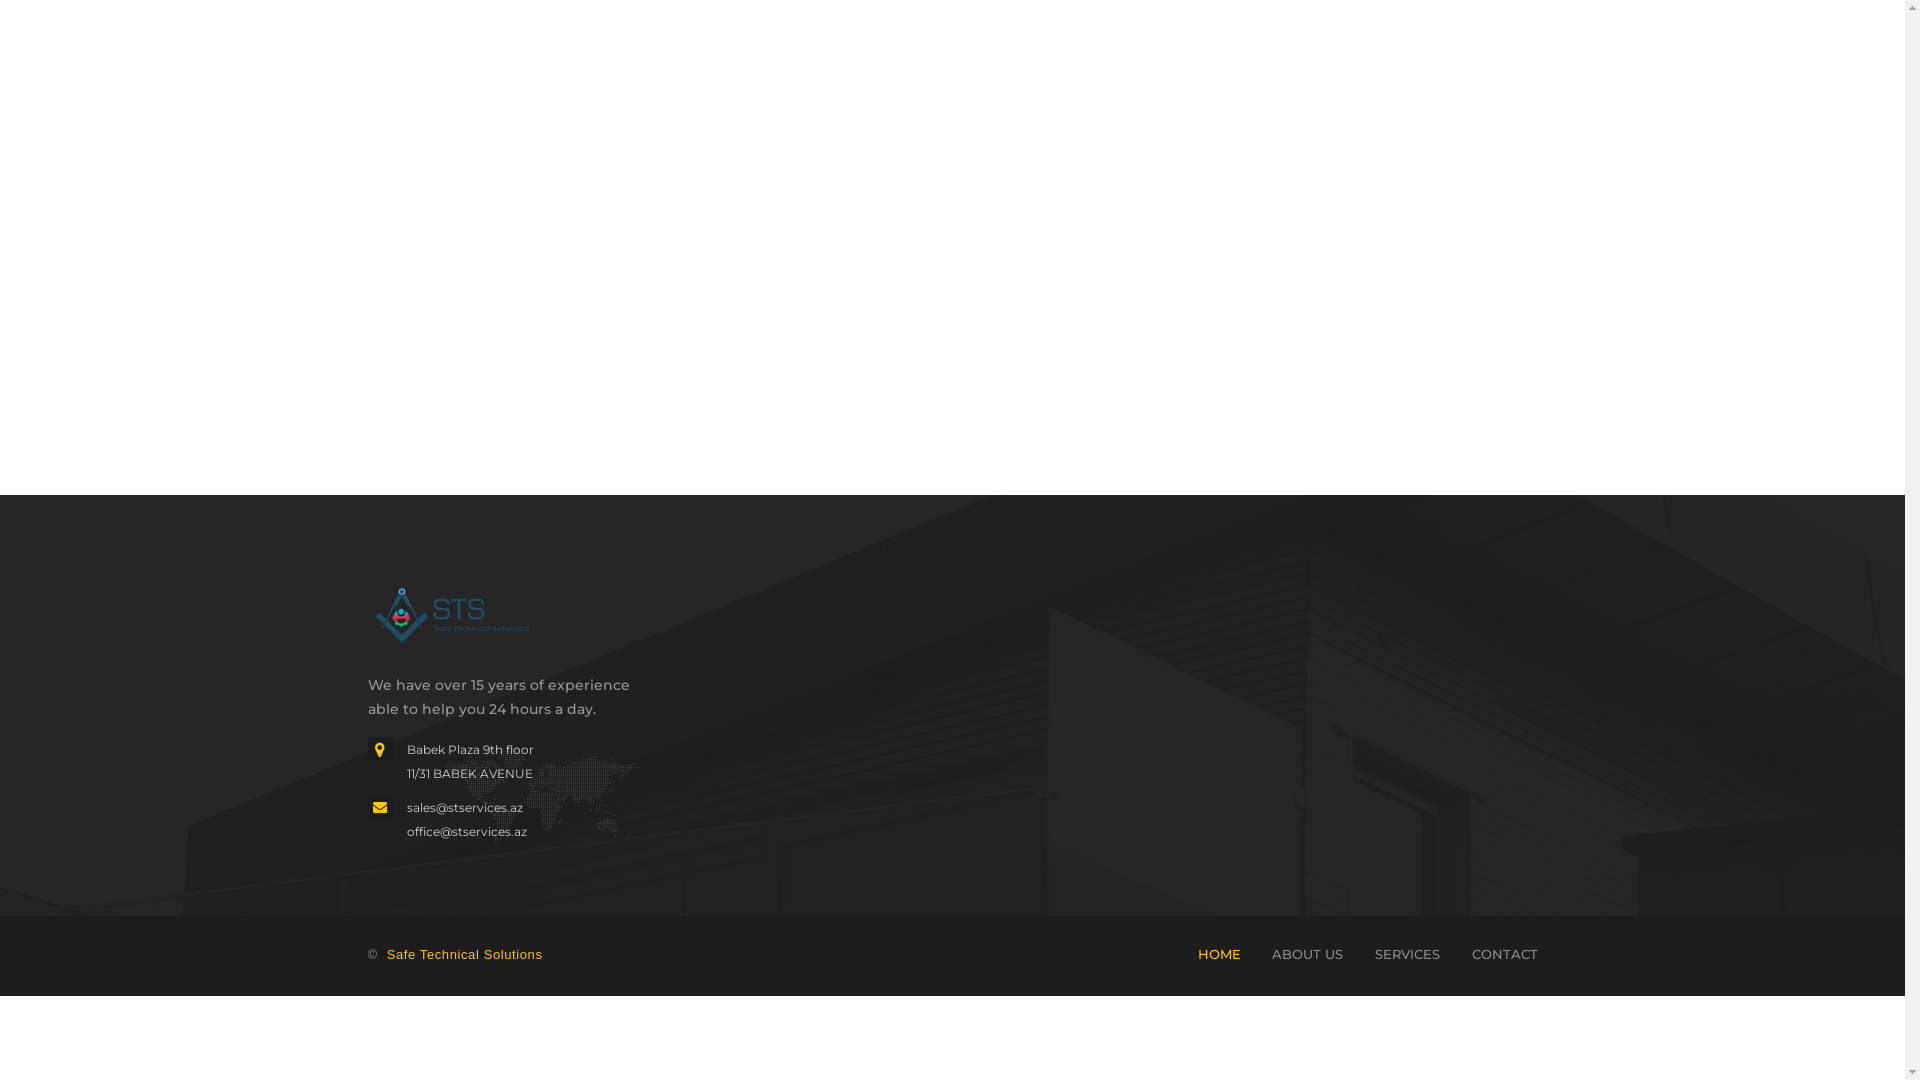  Describe the element at coordinates (1220, 954) in the screenshot. I see `HOME` at that location.